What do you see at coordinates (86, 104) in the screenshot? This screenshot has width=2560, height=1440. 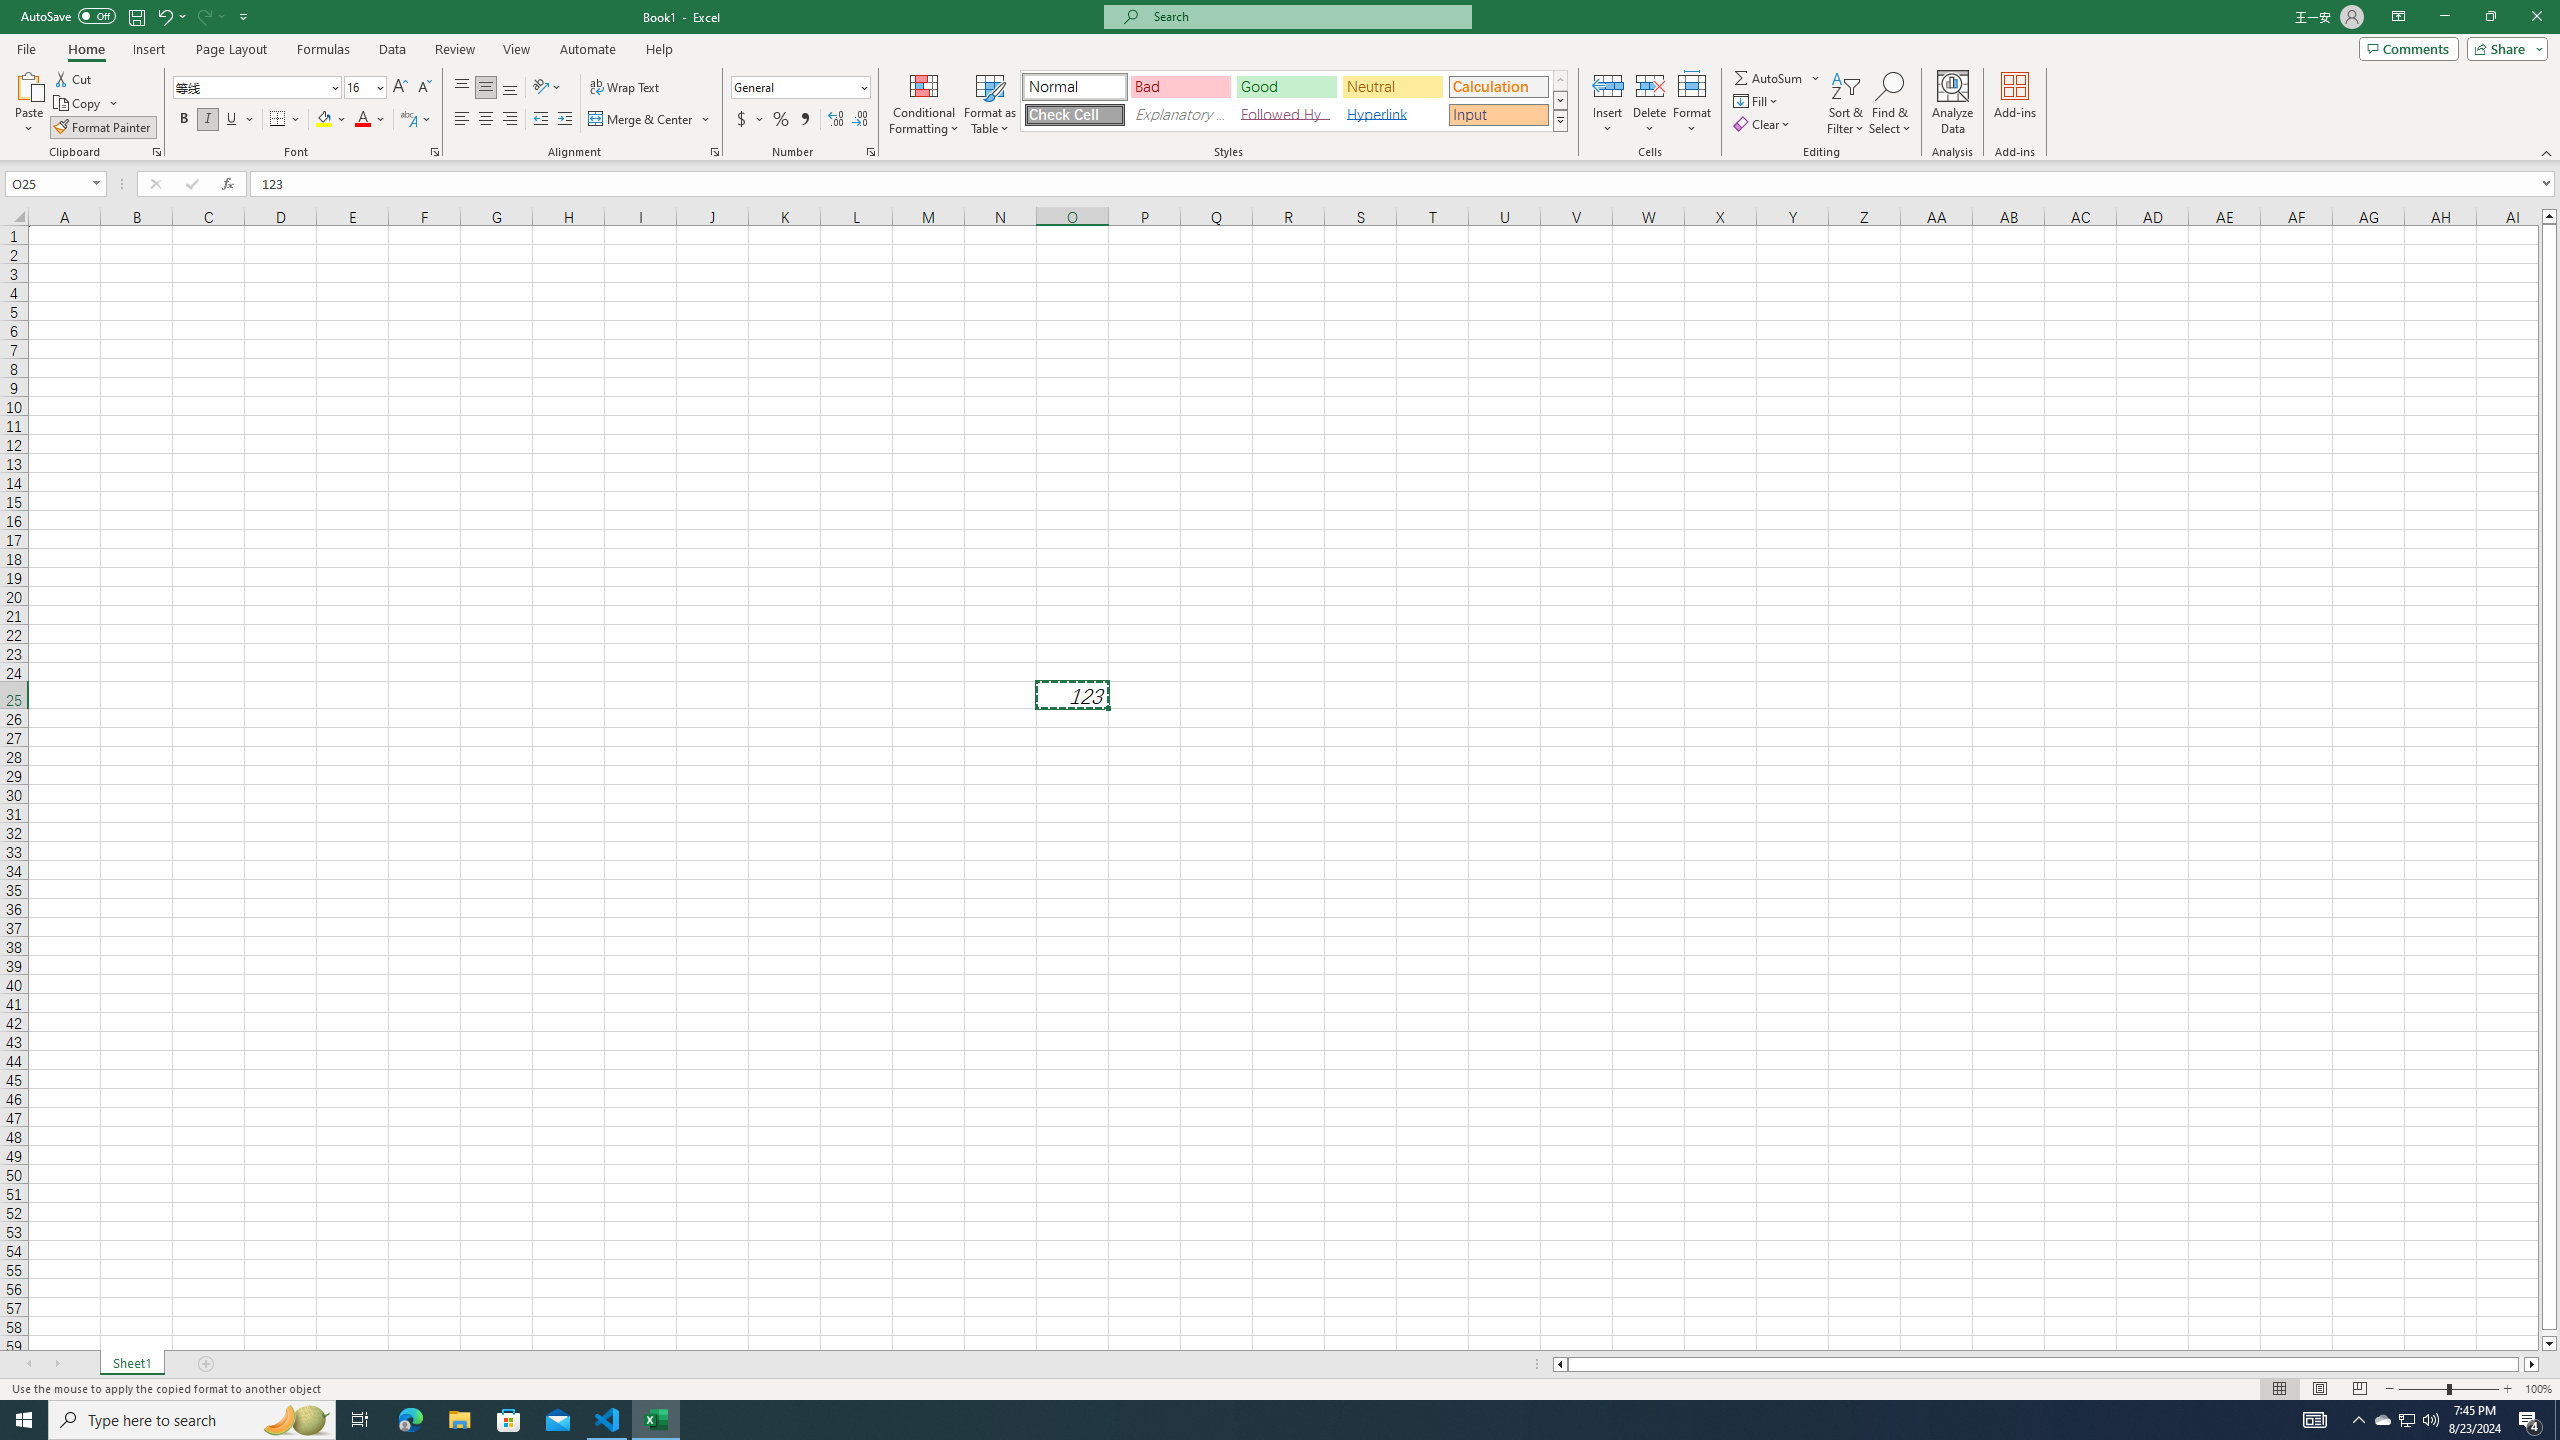 I see `Copy` at bounding box center [86, 104].